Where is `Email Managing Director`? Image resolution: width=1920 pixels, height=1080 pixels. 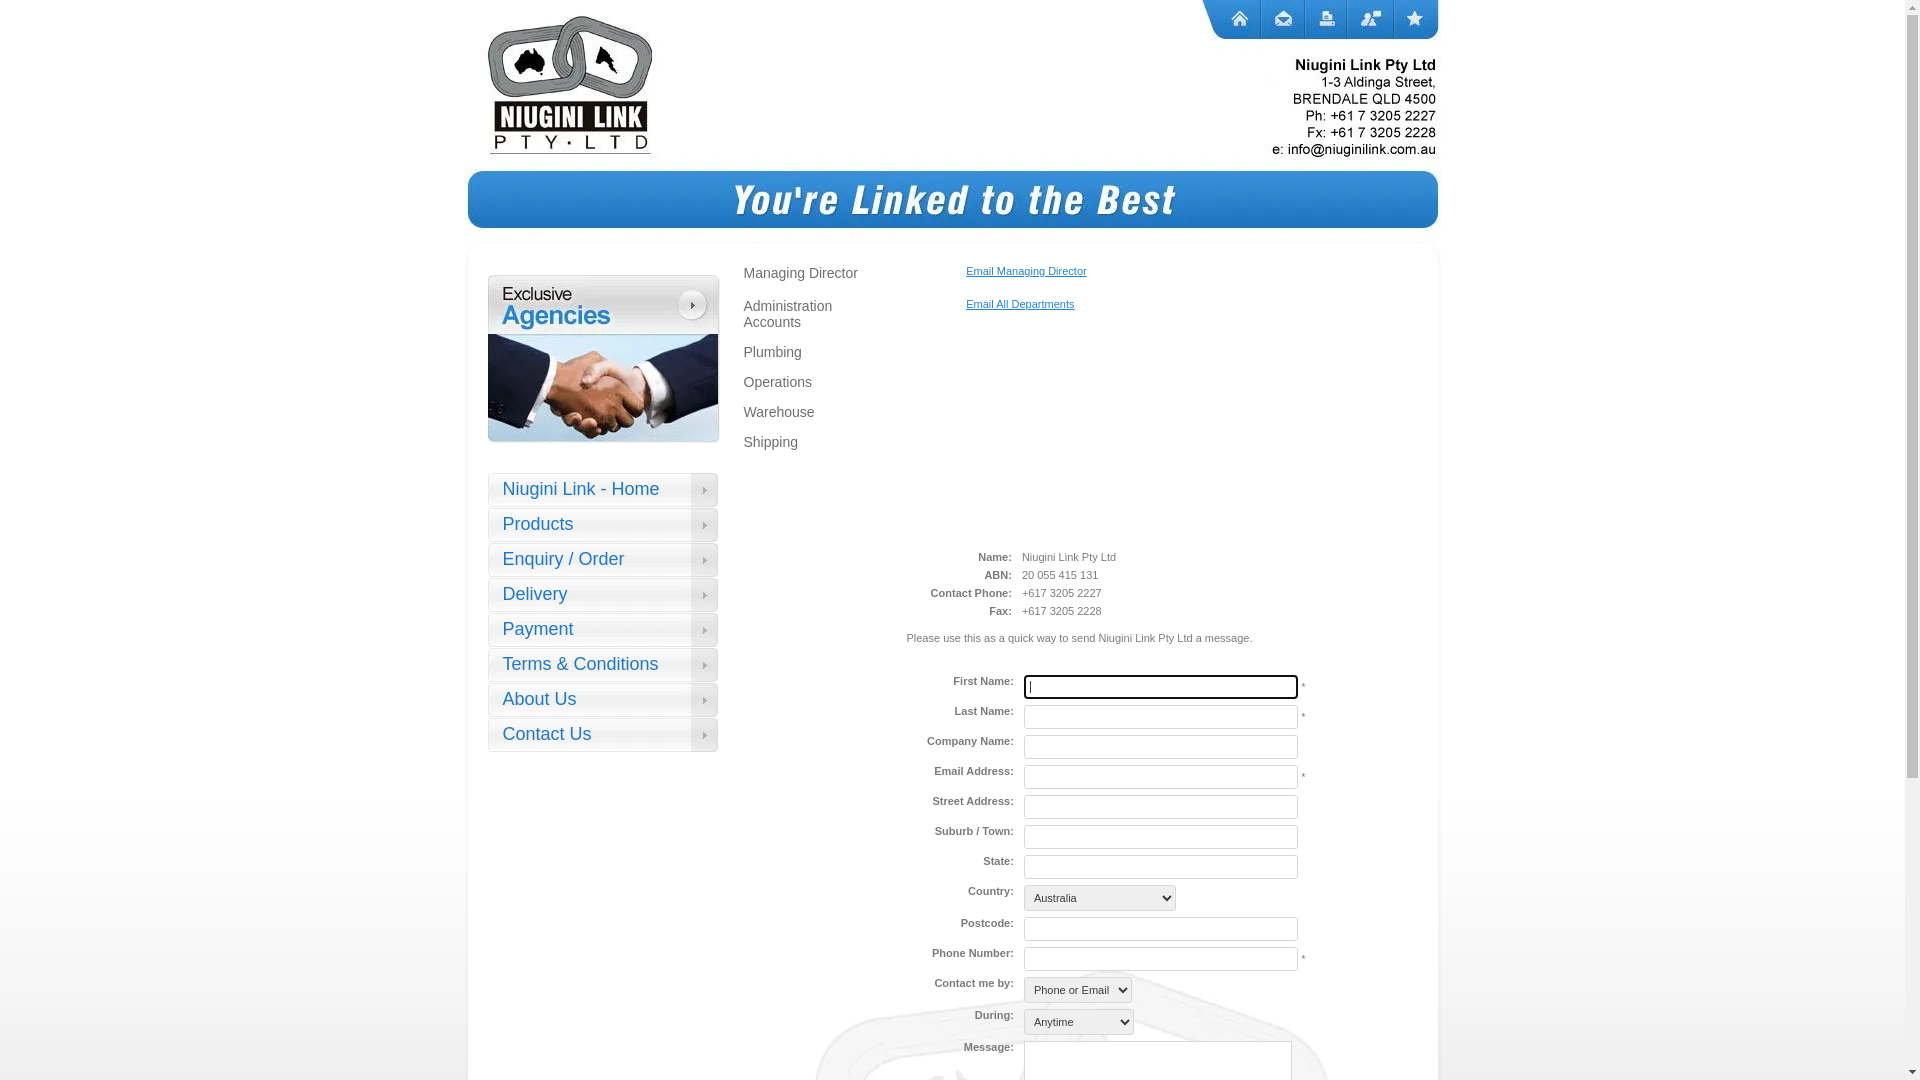 Email Managing Director is located at coordinates (1026, 271).